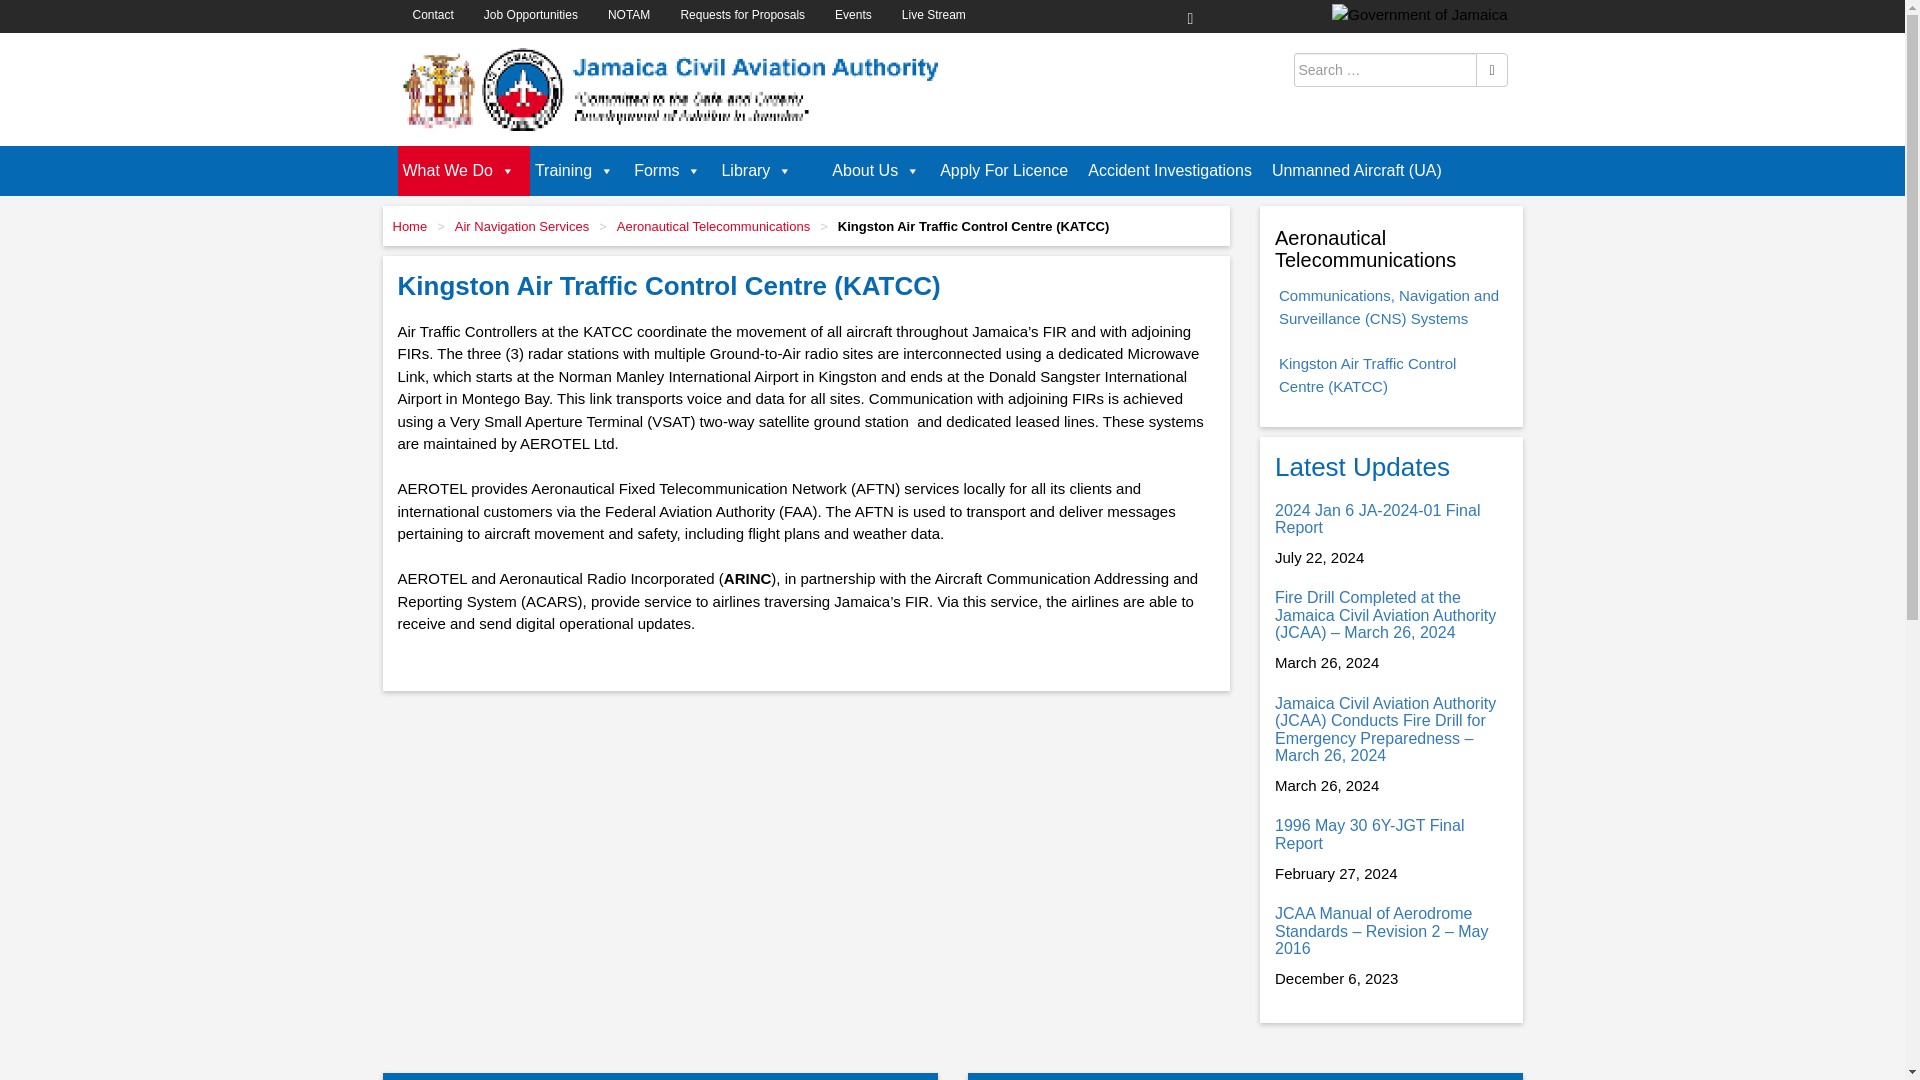  Describe the element at coordinates (530, 14) in the screenshot. I see `Job Opportunities` at that location.